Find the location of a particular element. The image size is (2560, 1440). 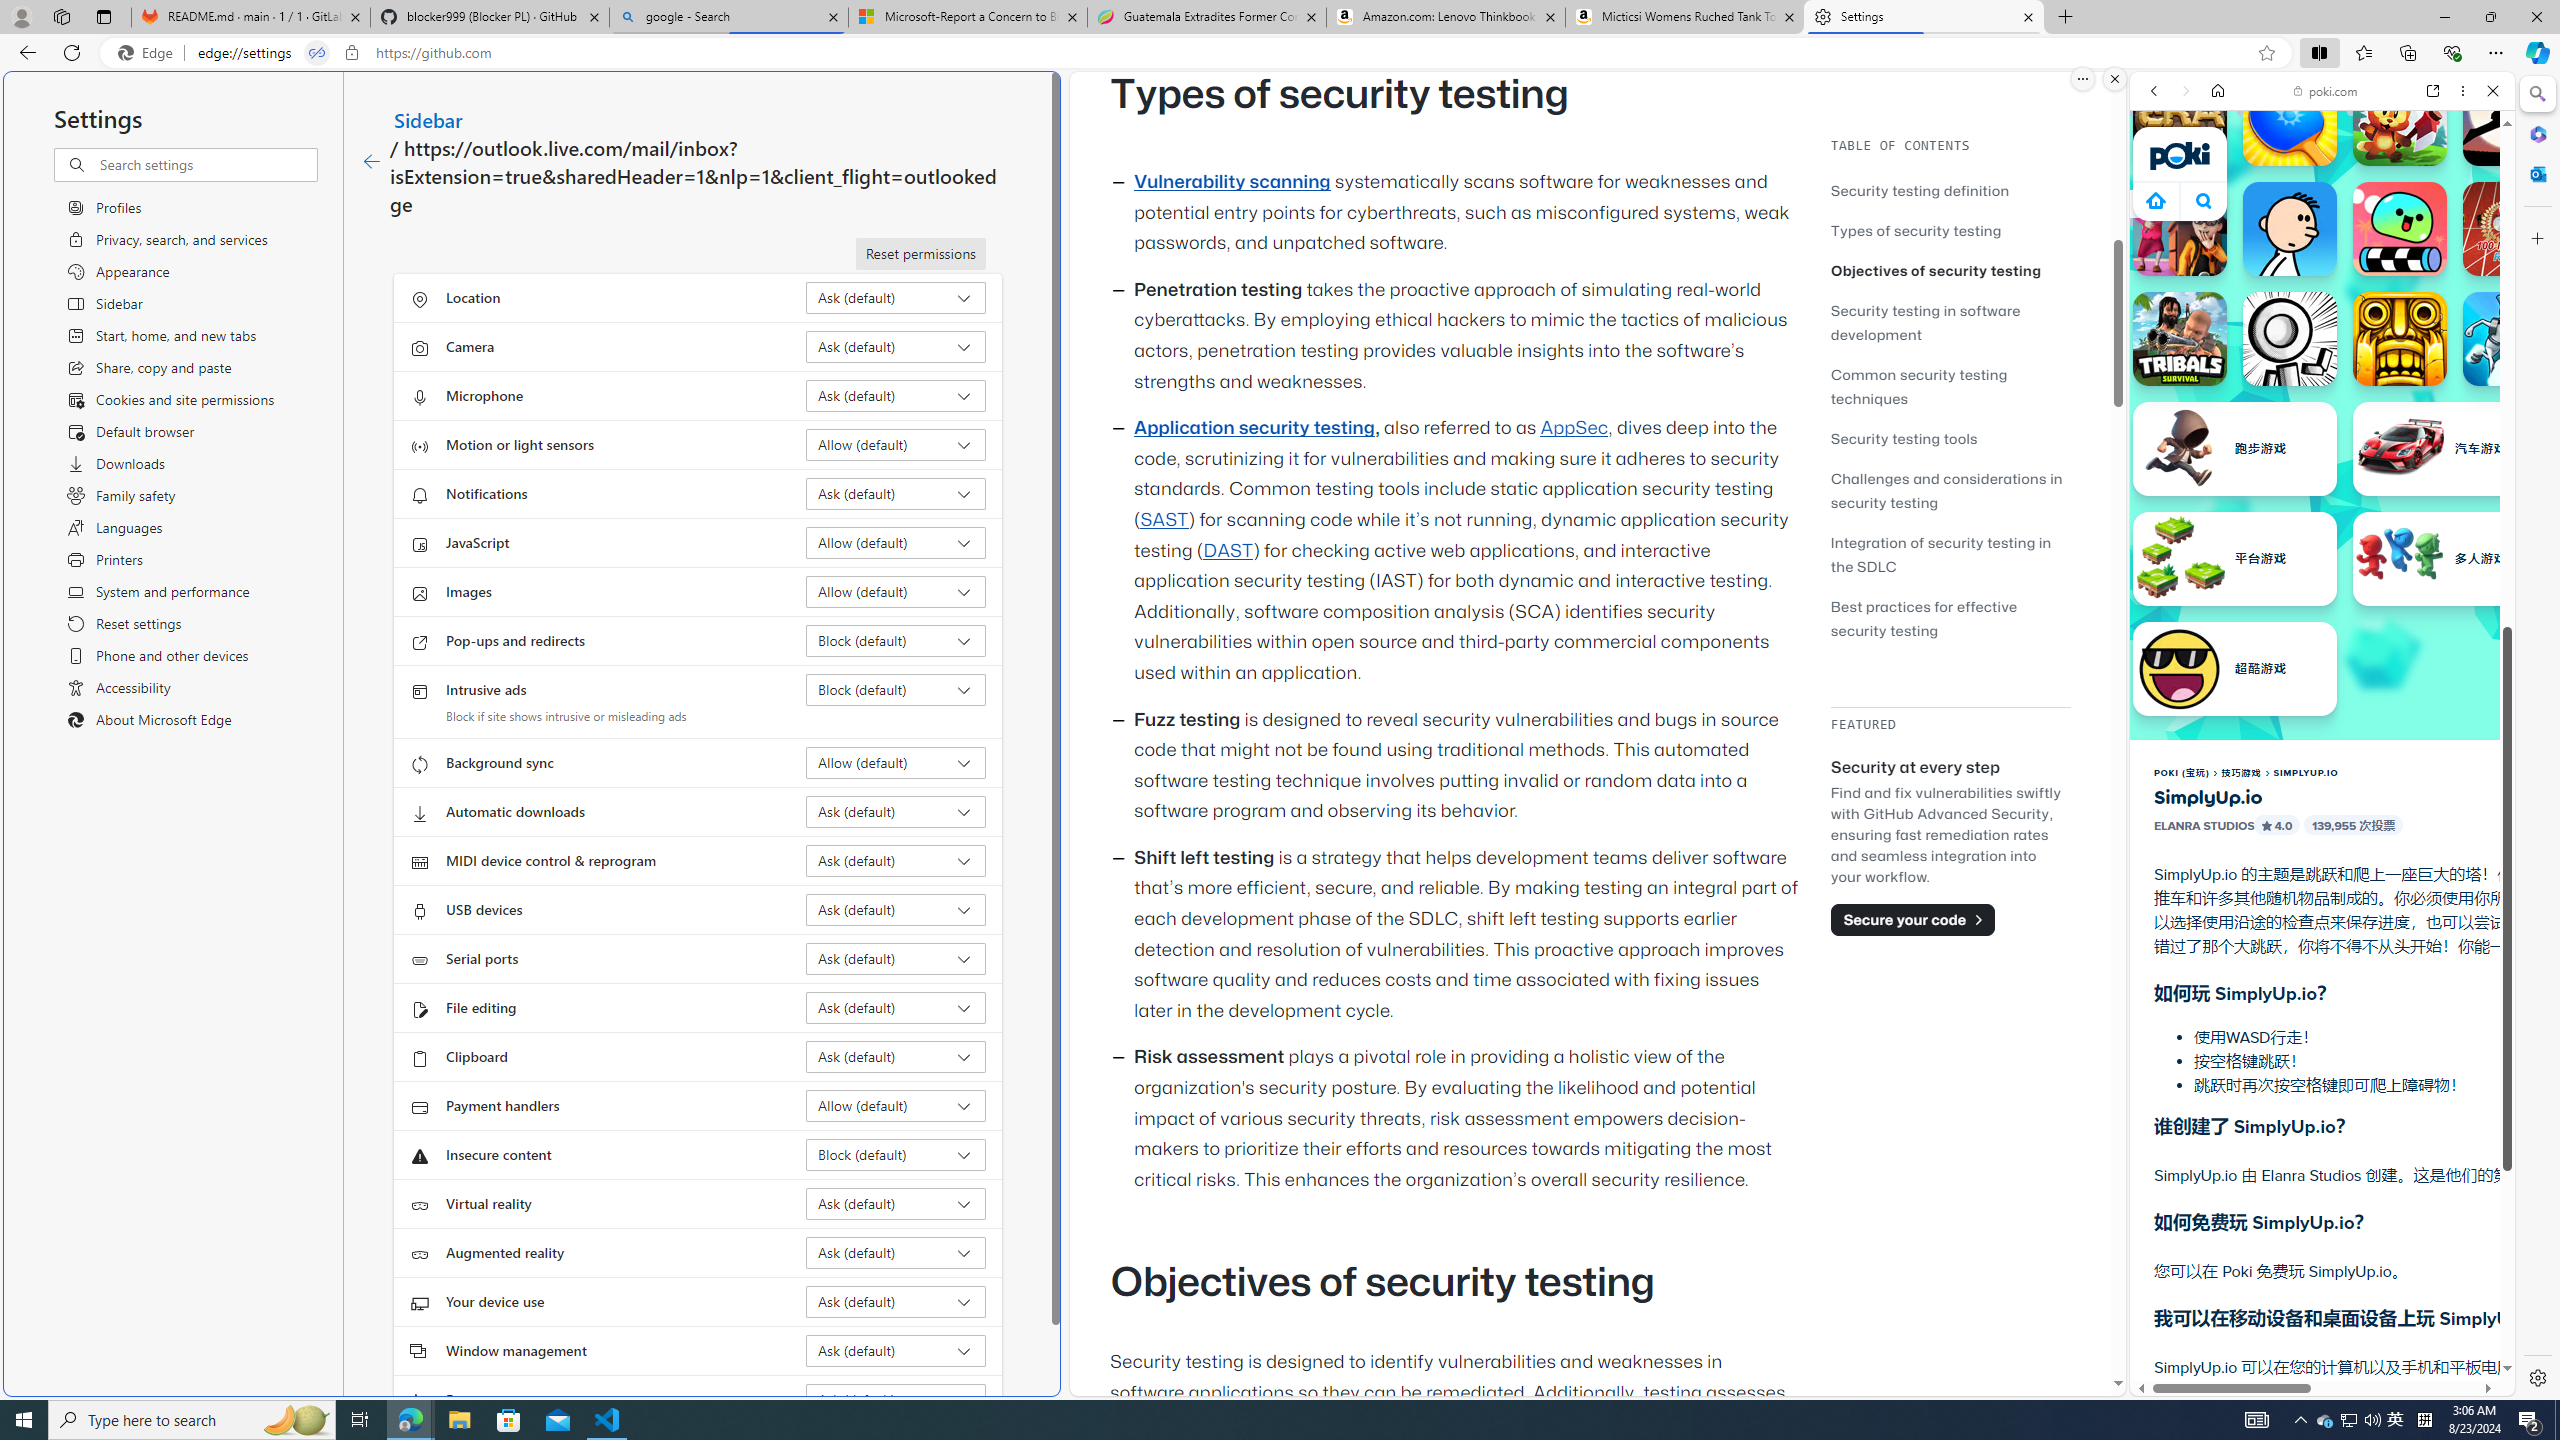

AppSec is located at coordinates (1576, 428).